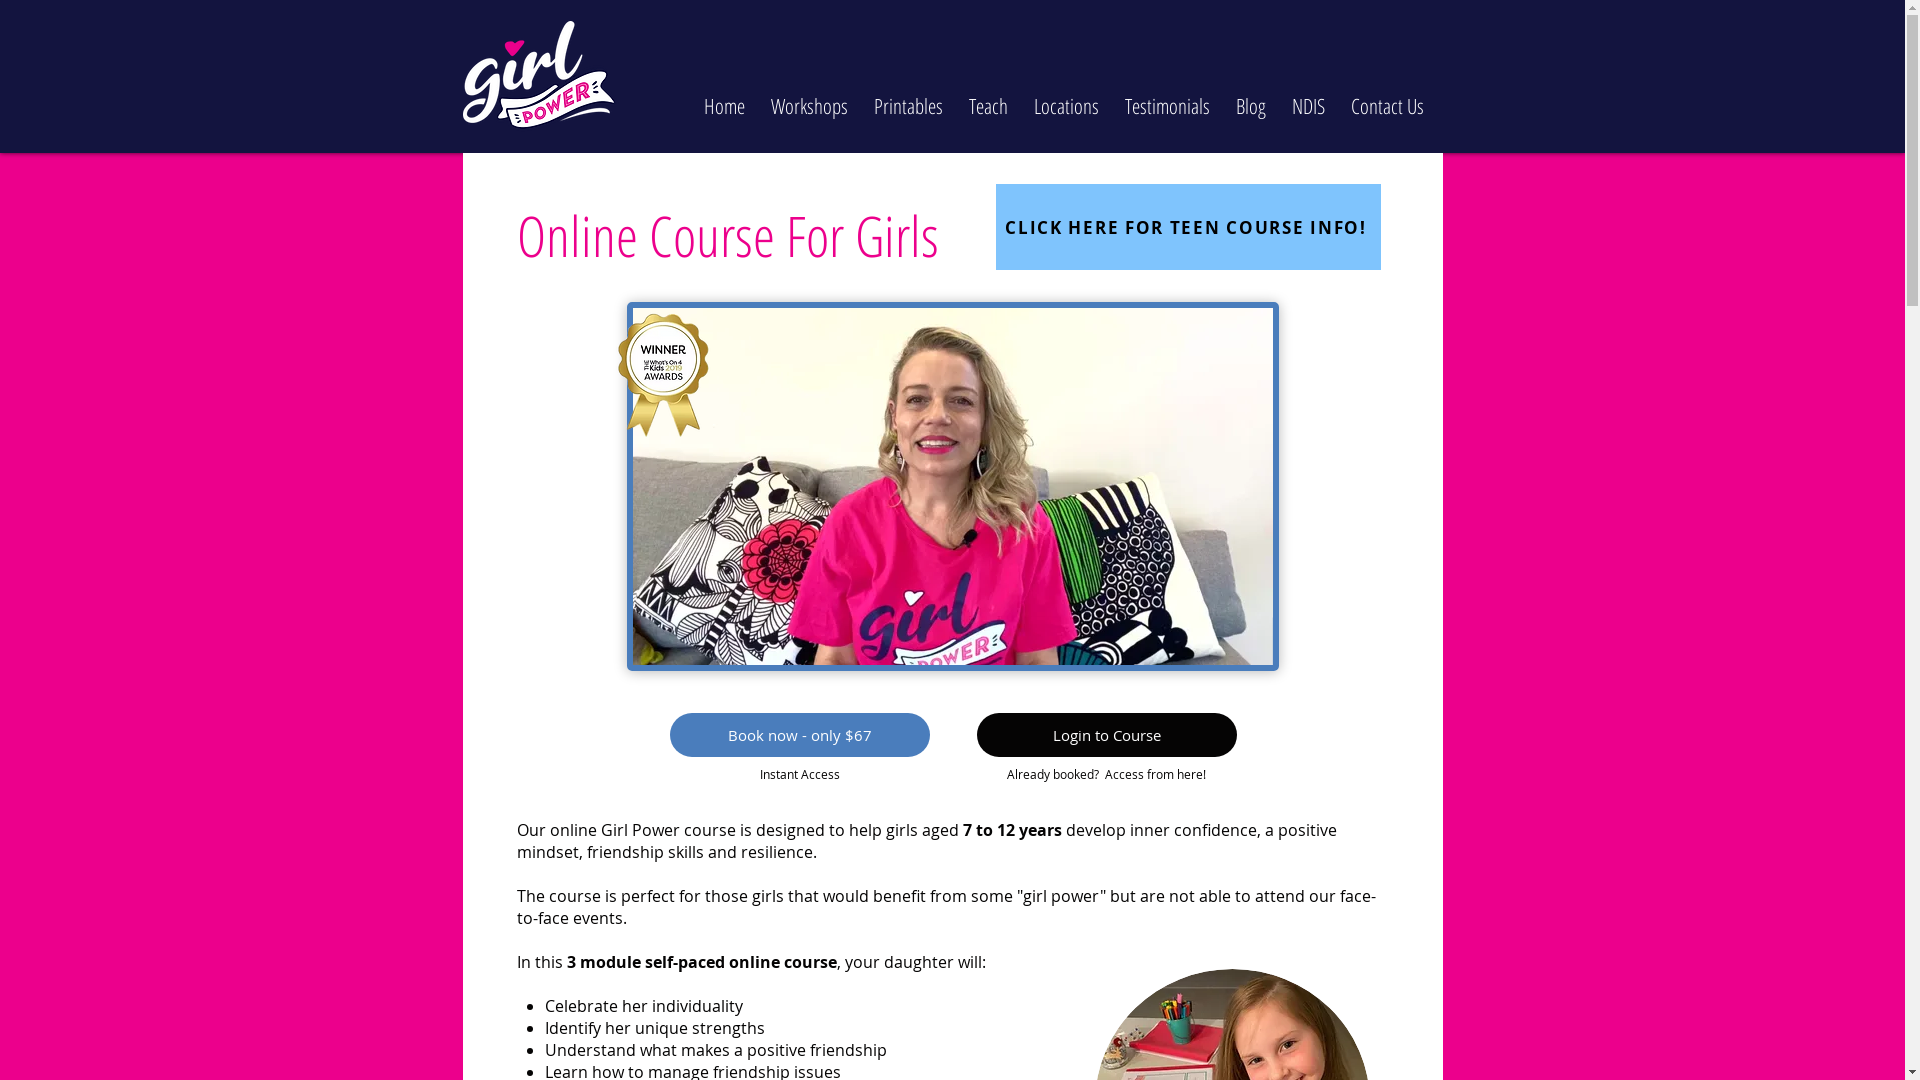 This screenshot has width=1920, height=1080. I want to click on Login to Course, so click(1106, 735).